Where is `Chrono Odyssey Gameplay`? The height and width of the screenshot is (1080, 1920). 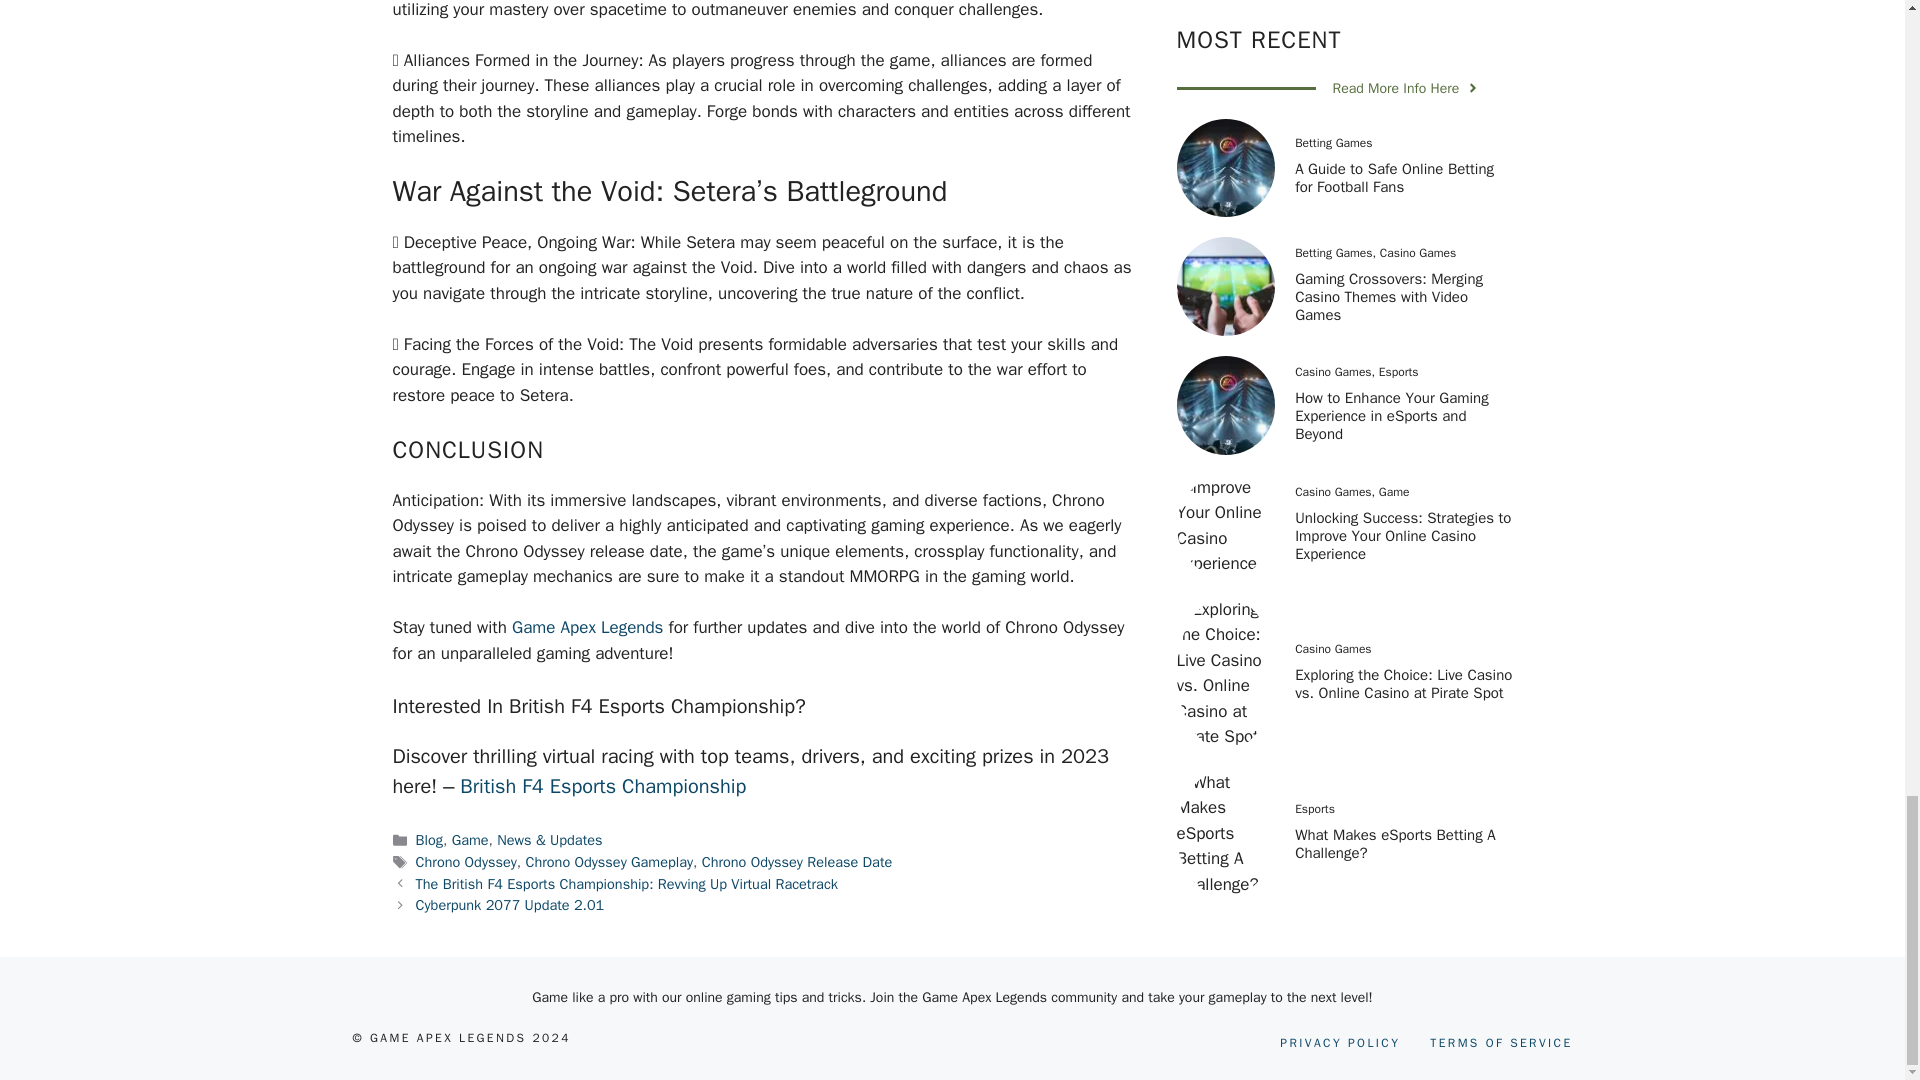 Chrono Odyssey Gameplay is located at coordinates (608, 862).